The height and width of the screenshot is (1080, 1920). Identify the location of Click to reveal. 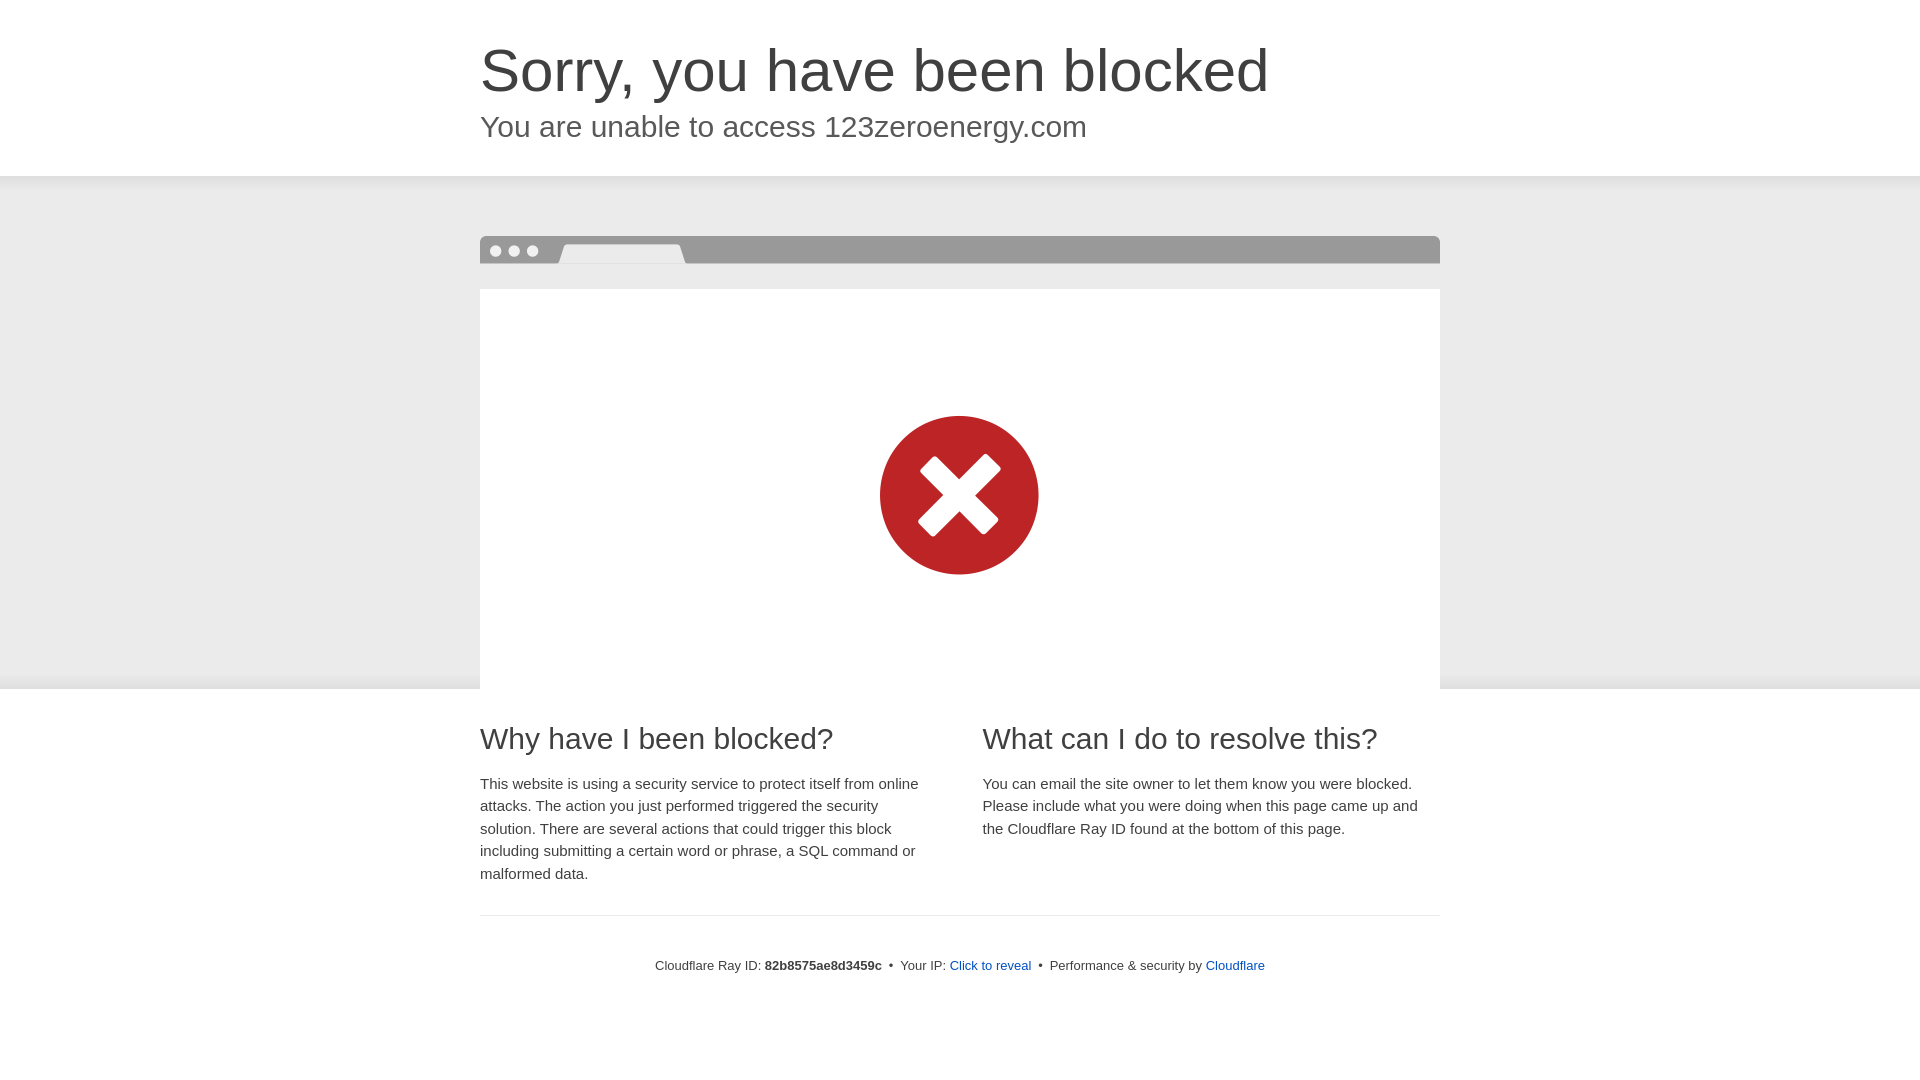
(991, 966).